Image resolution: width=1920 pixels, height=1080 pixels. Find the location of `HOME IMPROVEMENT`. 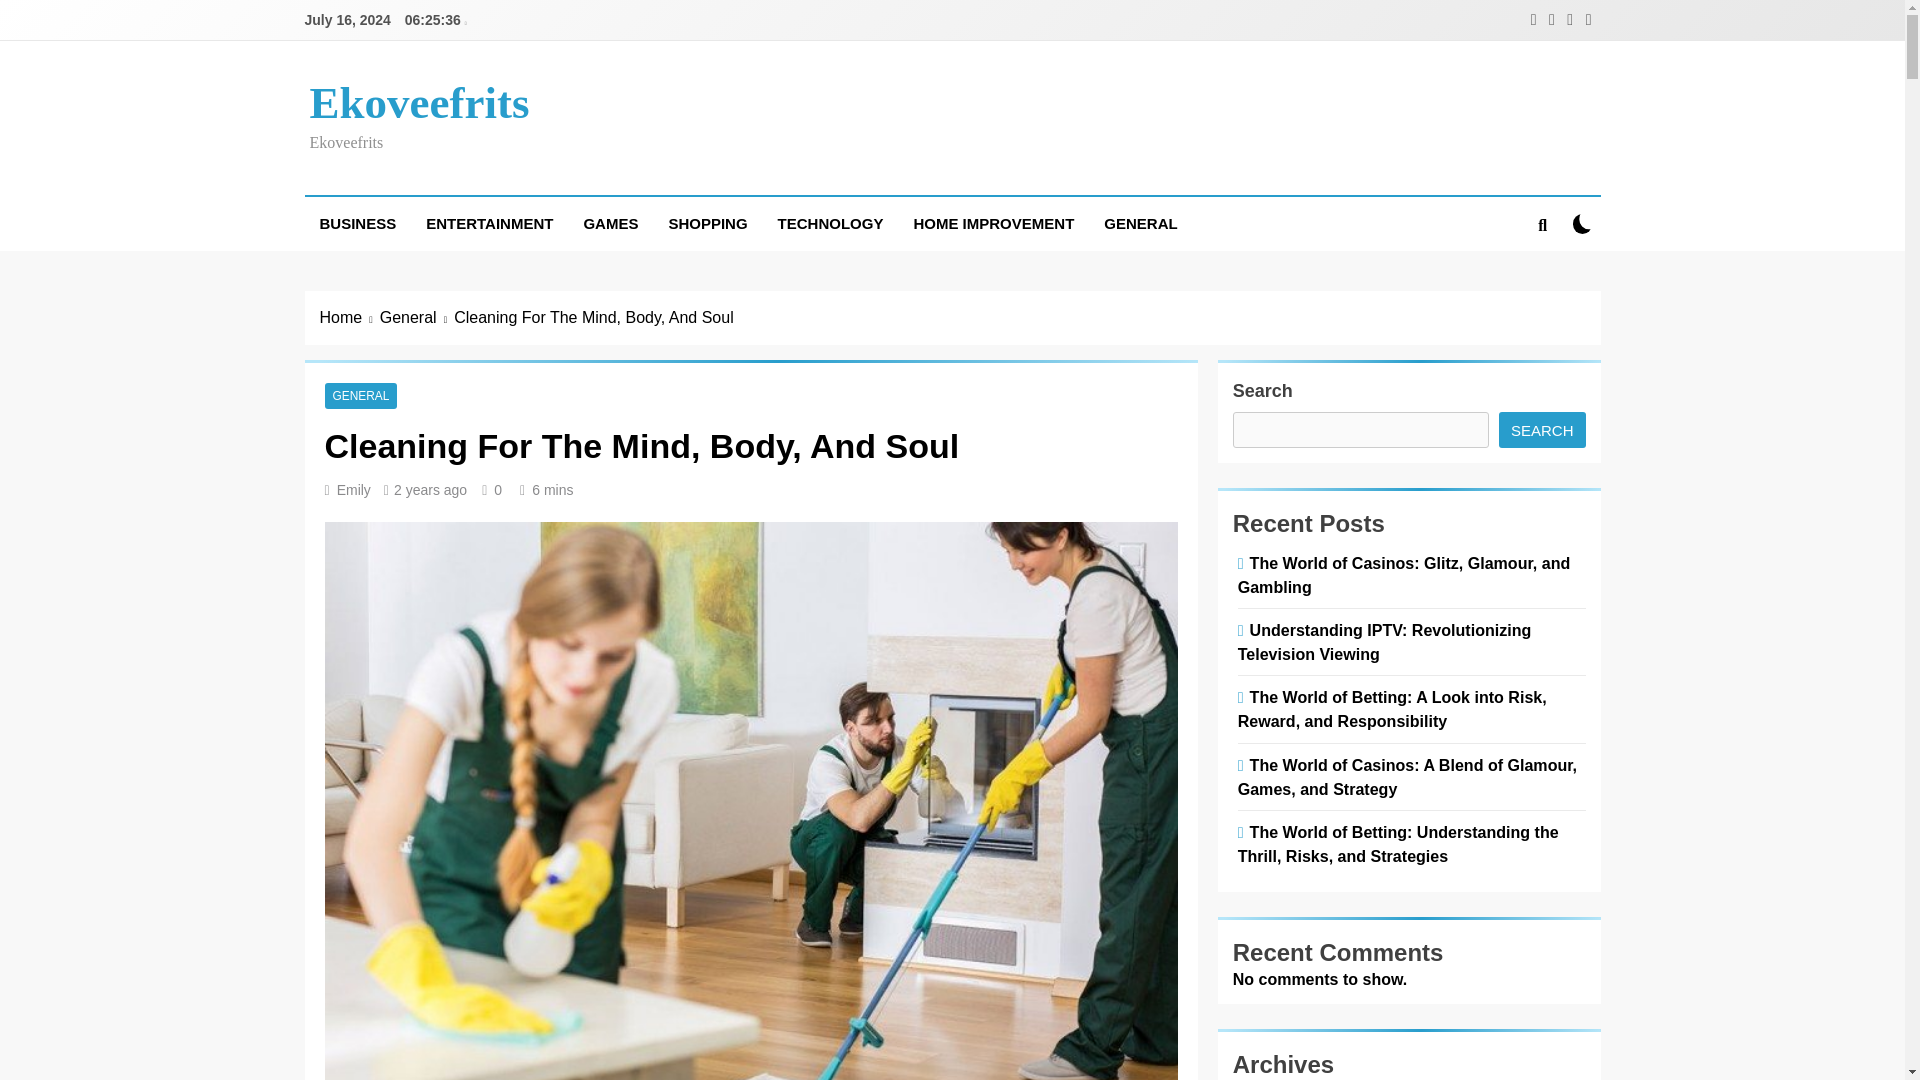

HOME IMPROVEMENT is located at coordinates (993, 223).